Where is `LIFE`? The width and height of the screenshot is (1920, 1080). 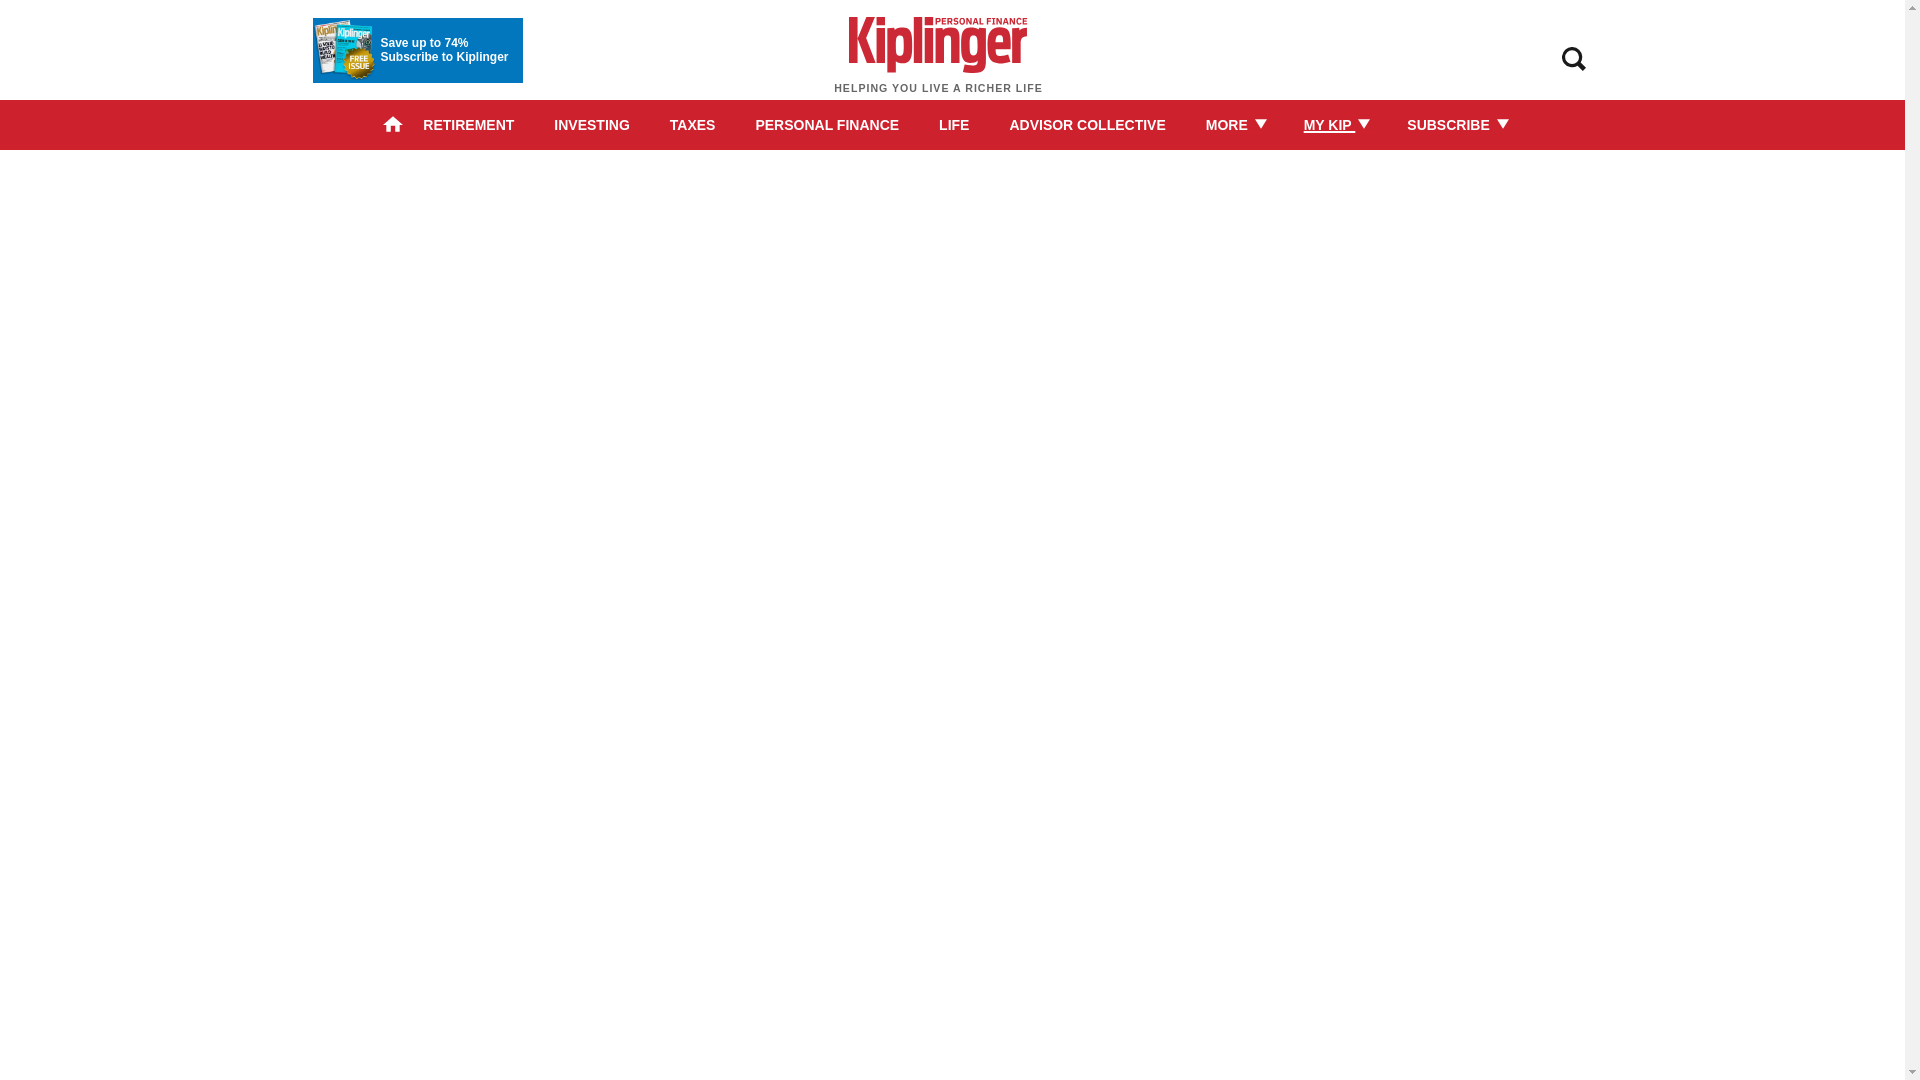
LIFE is located at coordinates (954, 124).